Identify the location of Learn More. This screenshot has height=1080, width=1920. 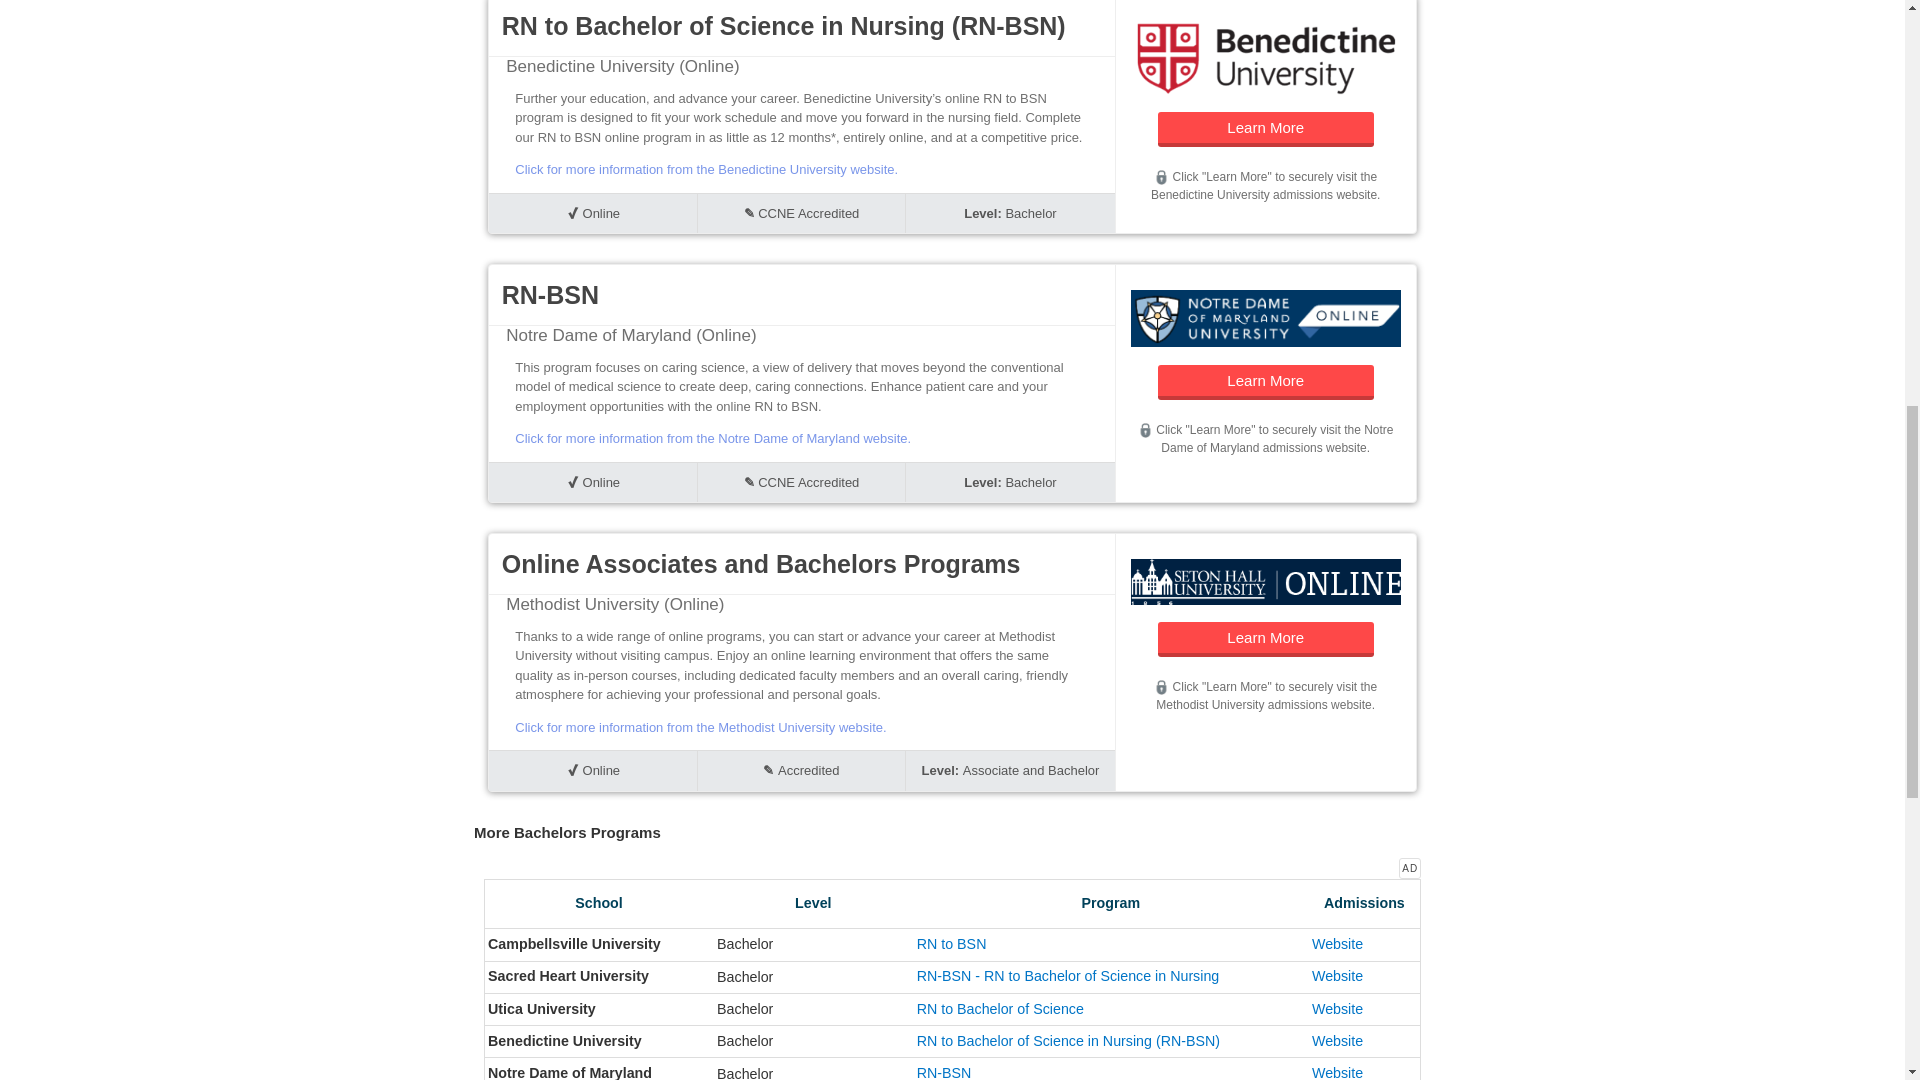
(1266, 639).